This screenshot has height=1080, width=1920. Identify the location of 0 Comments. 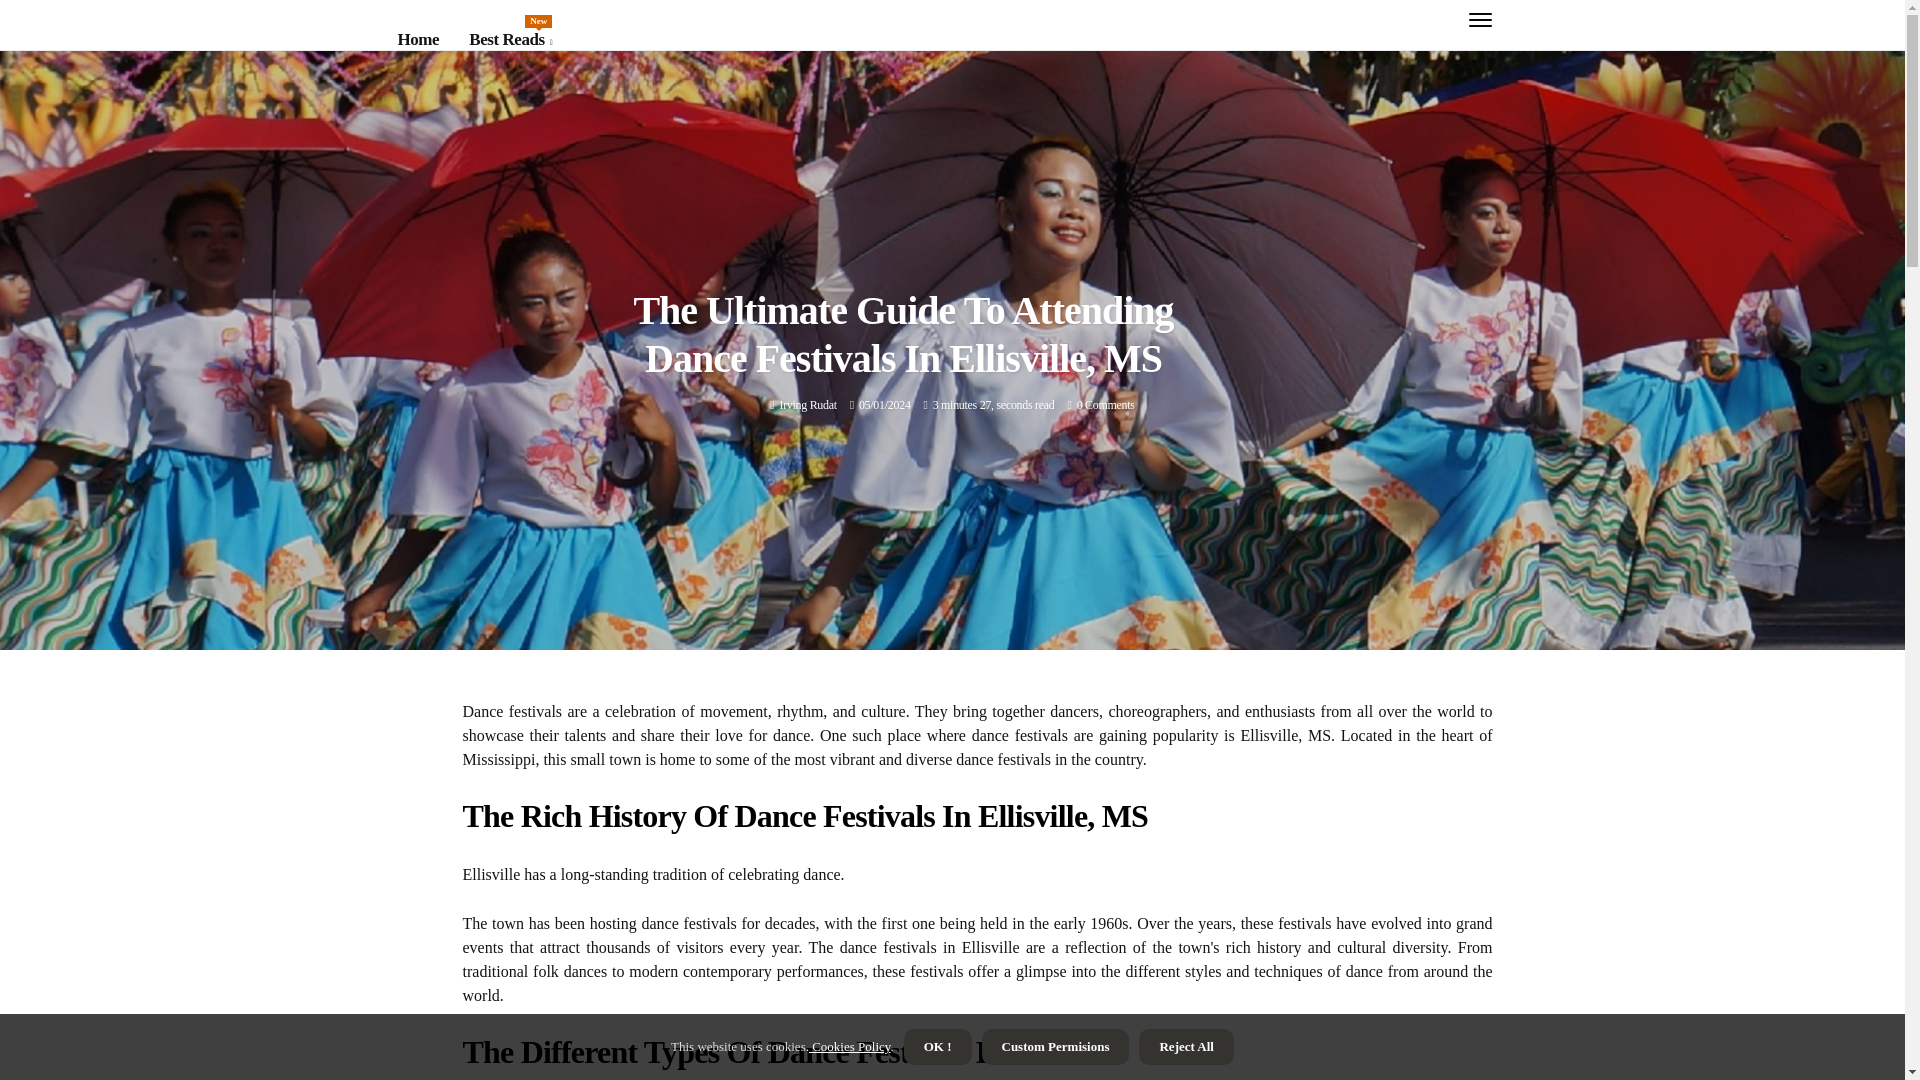
(1106, 404).